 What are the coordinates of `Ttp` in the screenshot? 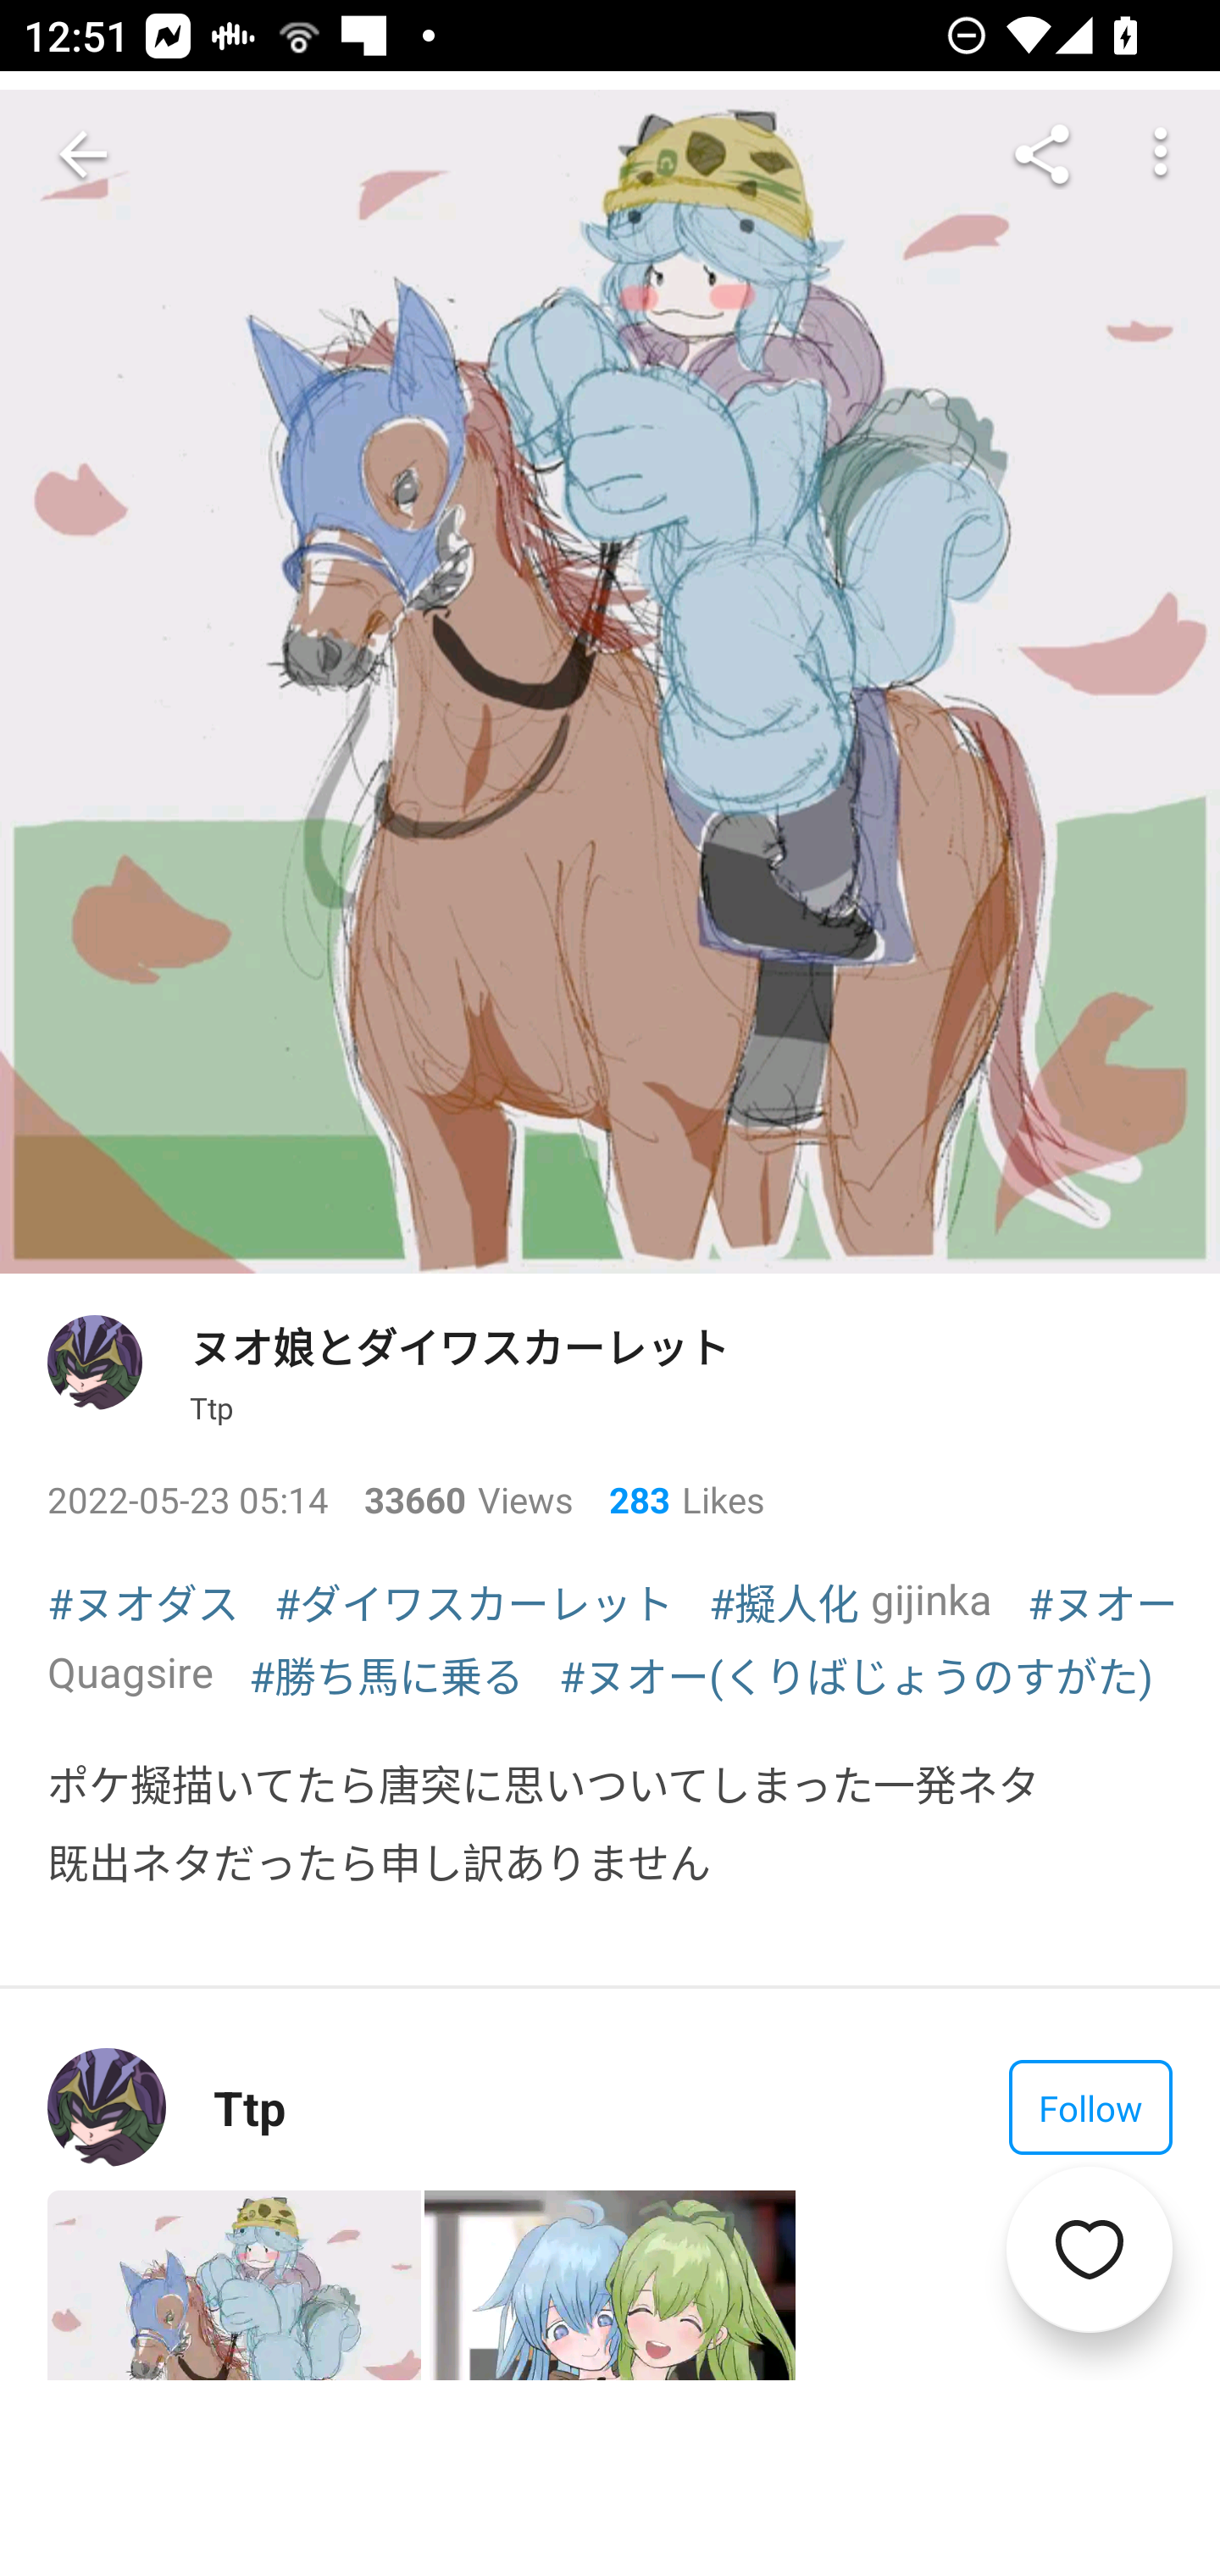 It's located at (212, 1407).